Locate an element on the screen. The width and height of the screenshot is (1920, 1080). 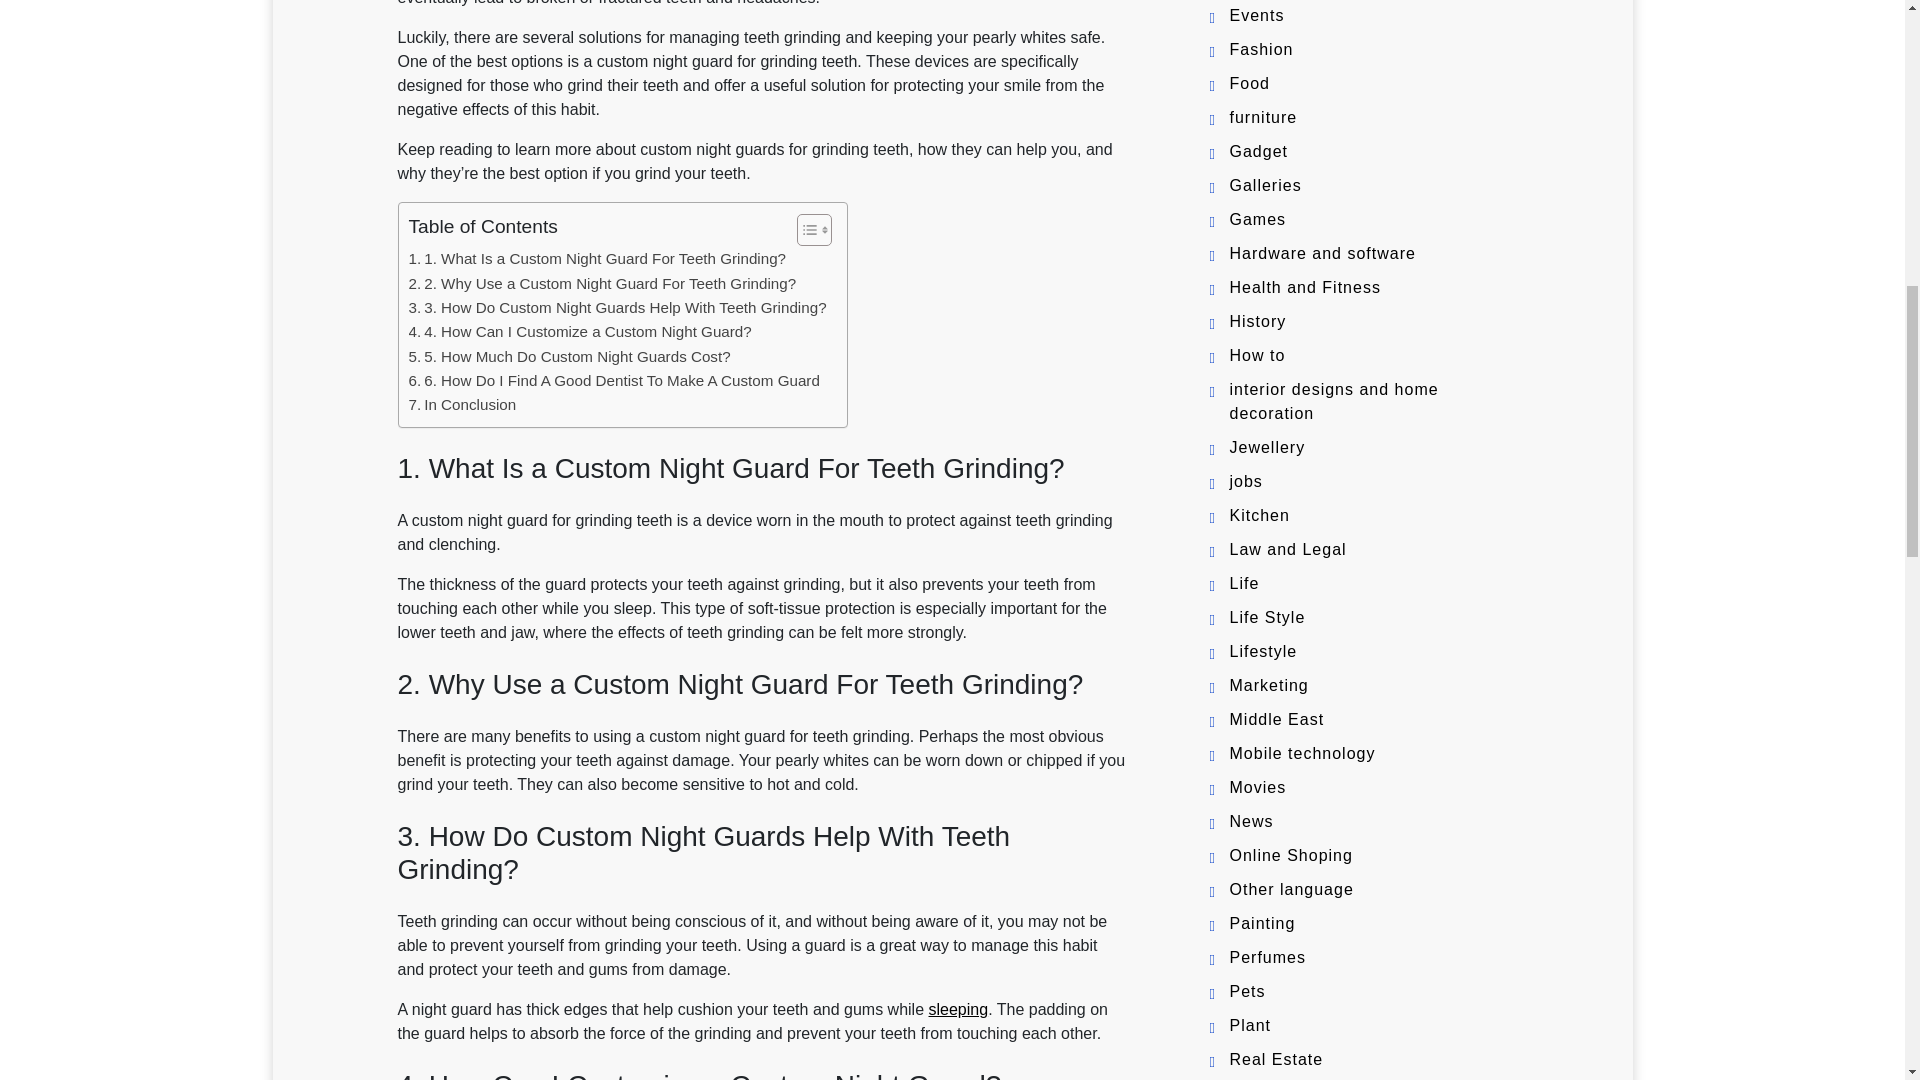
6. How Do I Find A Good Dentist To Make A Custom Guard is located at coordinates (613, 381).